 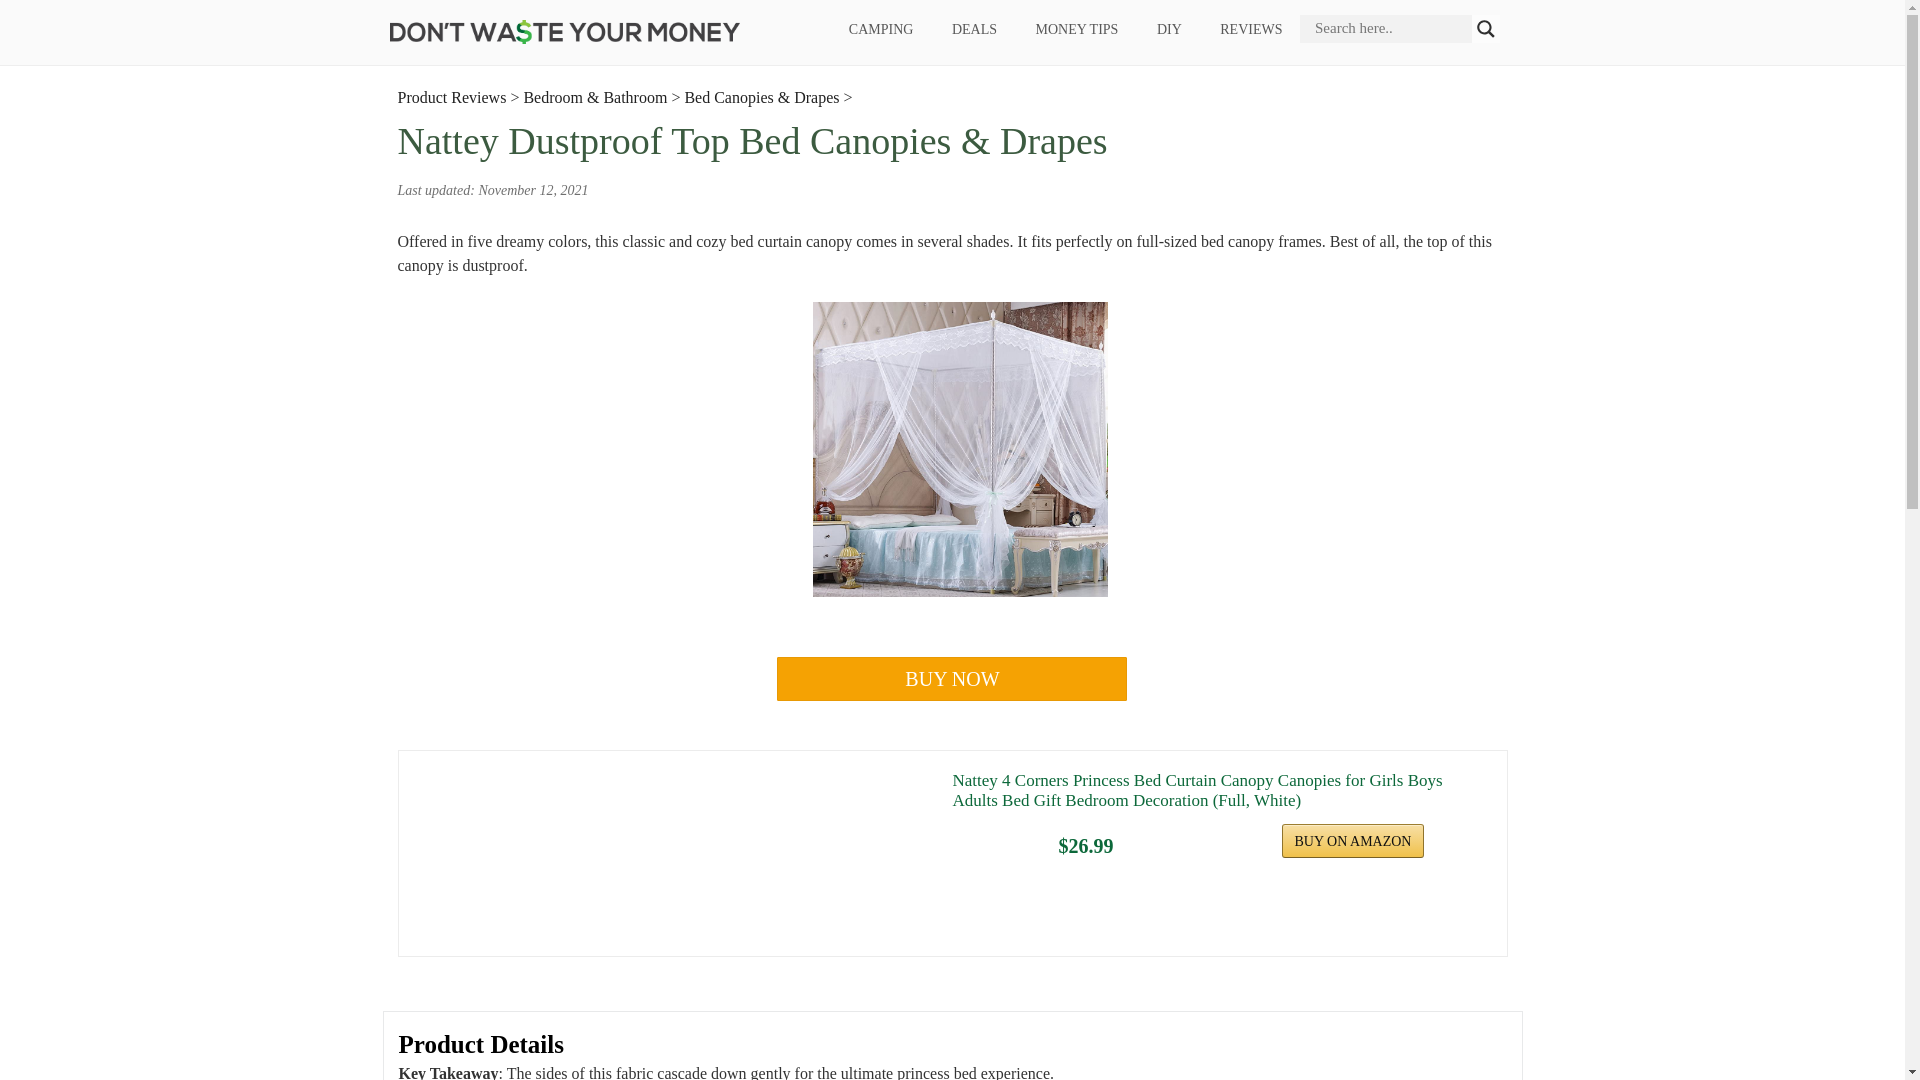 I want to click on REVIEWS, so click(x=1251, y=30).